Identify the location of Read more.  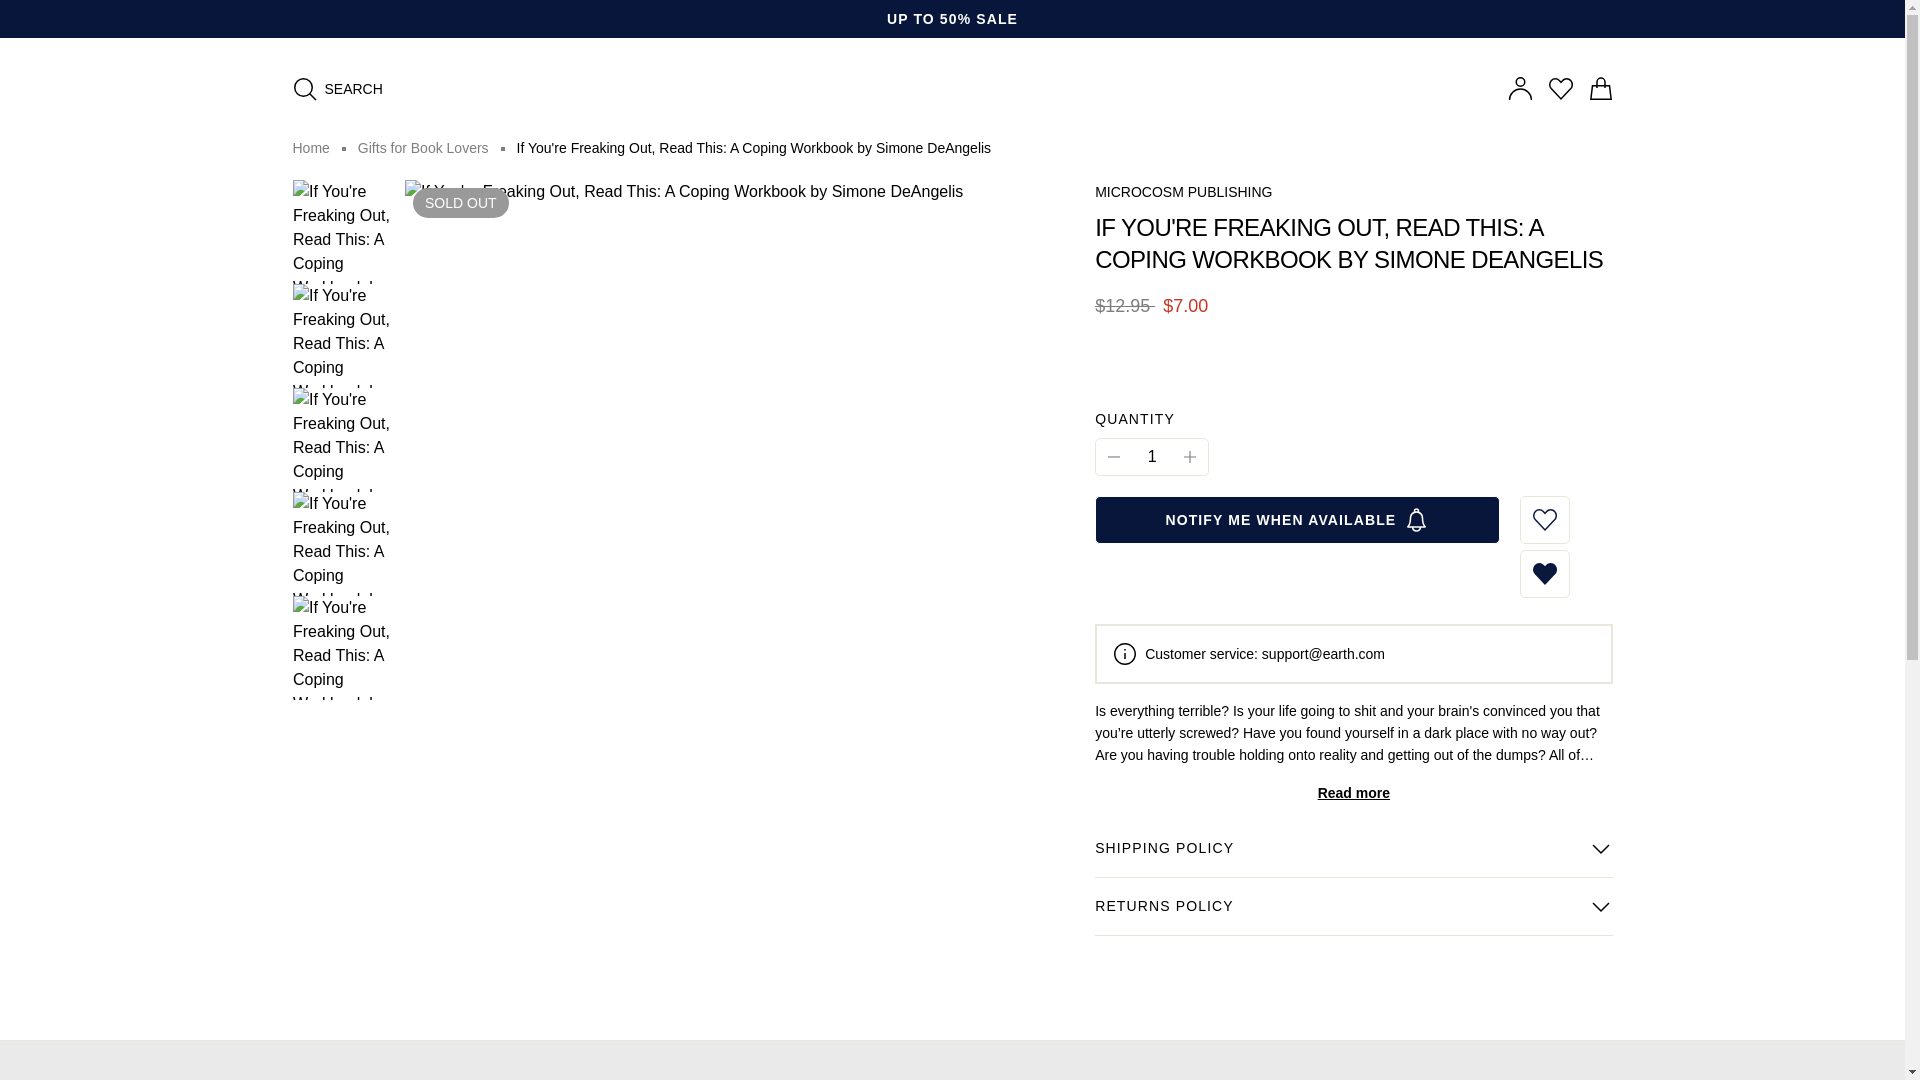
(1353, 792).